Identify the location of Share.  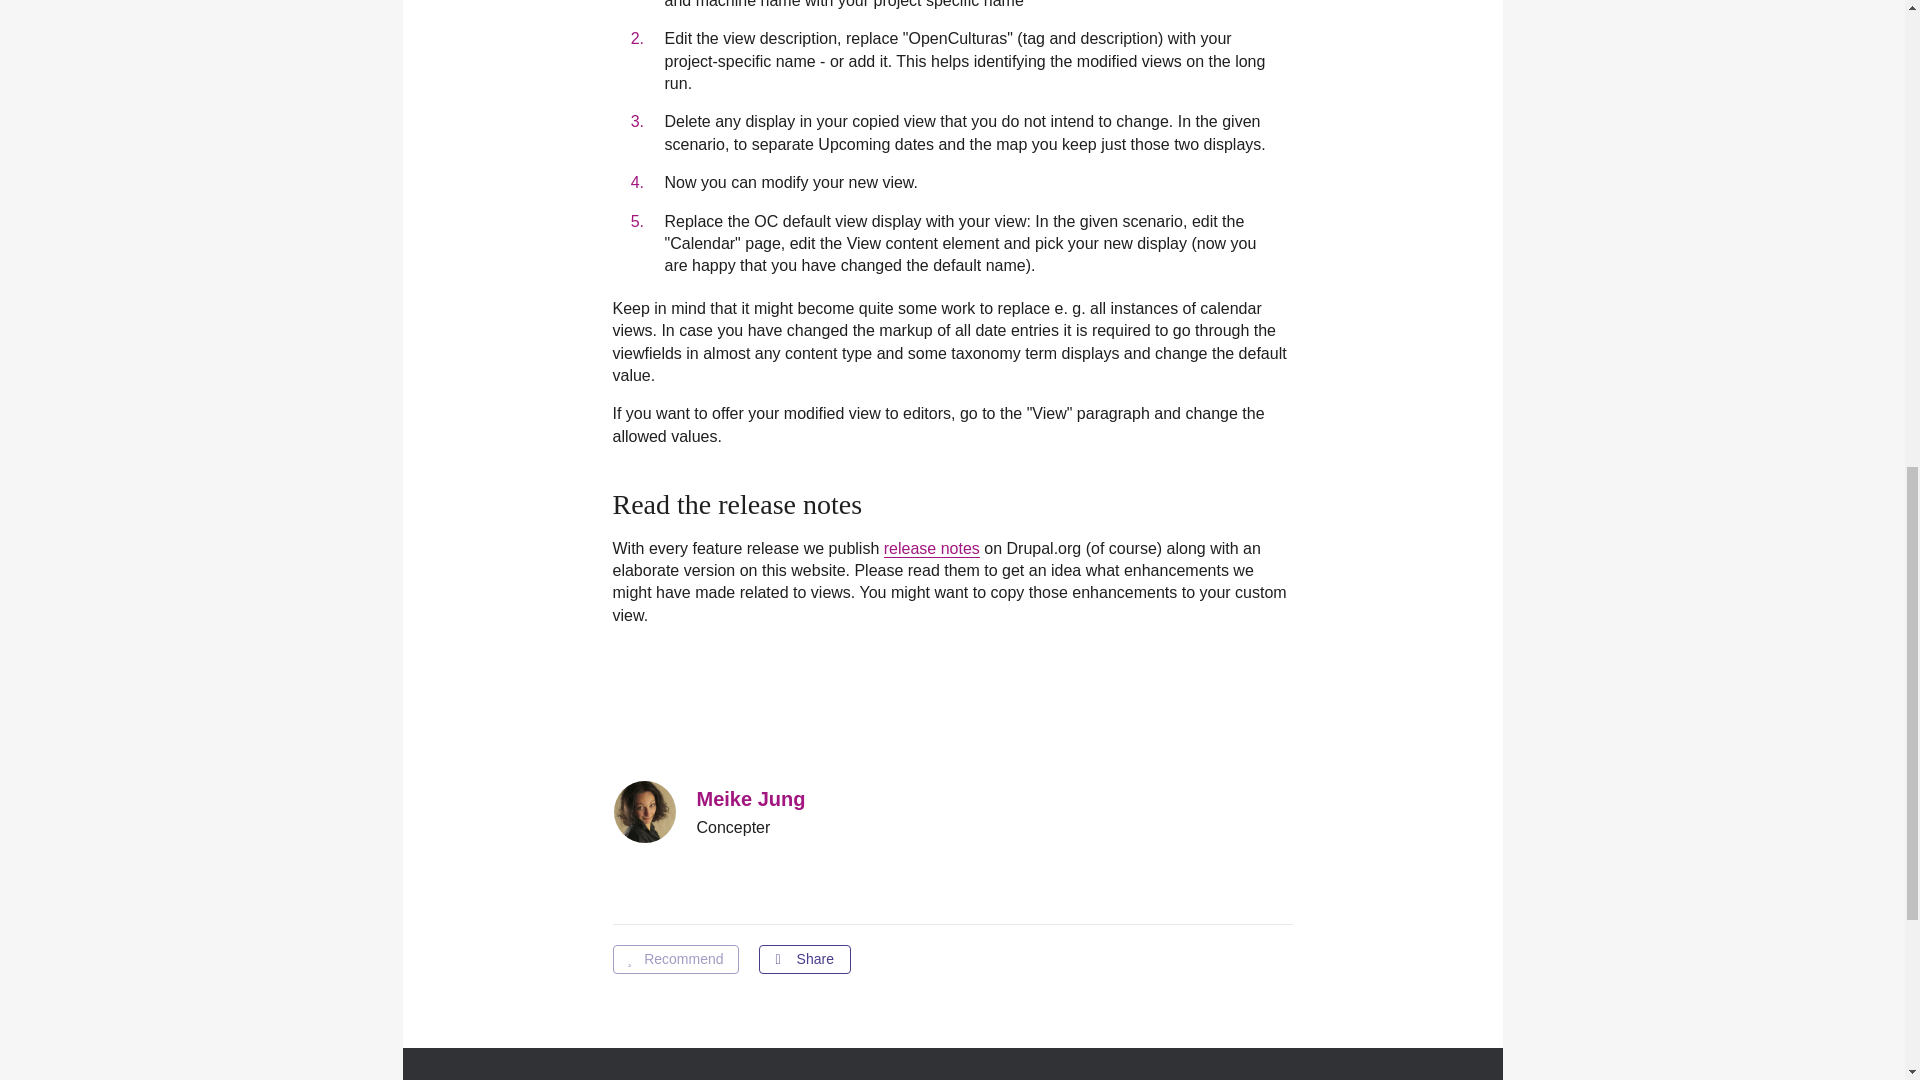
(804, 960).